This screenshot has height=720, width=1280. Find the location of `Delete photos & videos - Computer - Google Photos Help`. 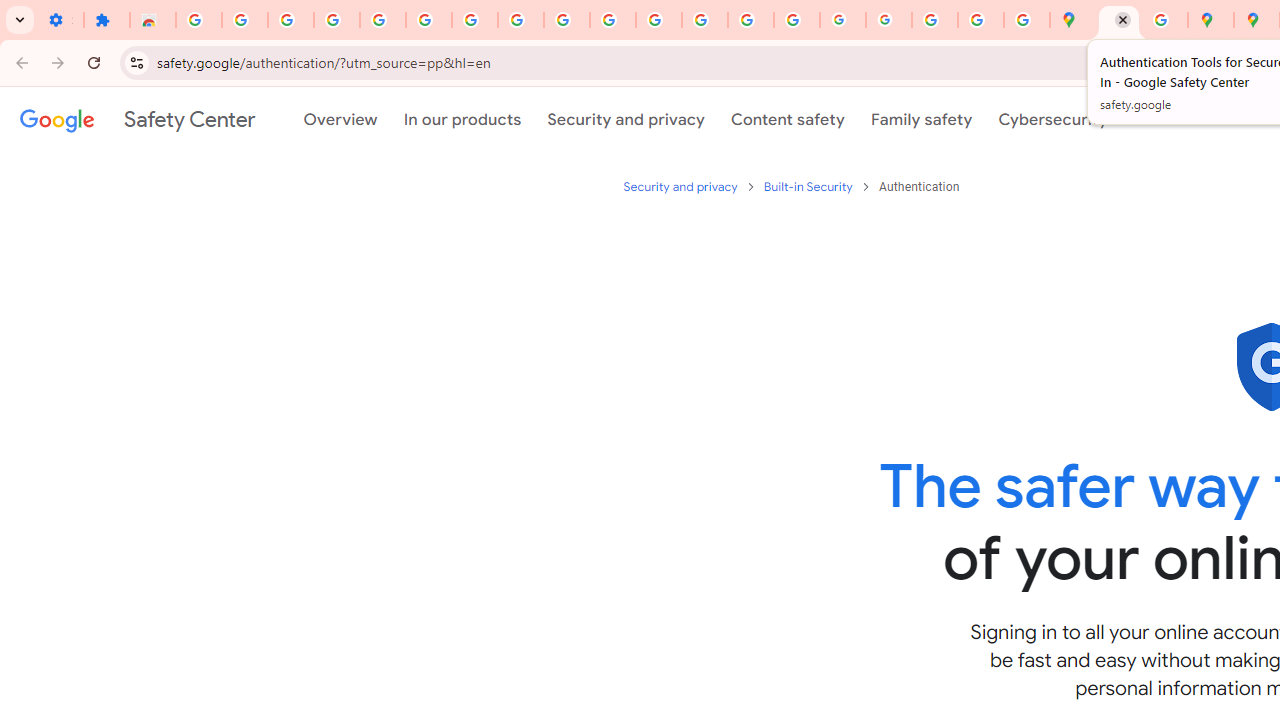

Delete photos & videos - Computer - Google Photos Help is located at coordinates (290, 20).